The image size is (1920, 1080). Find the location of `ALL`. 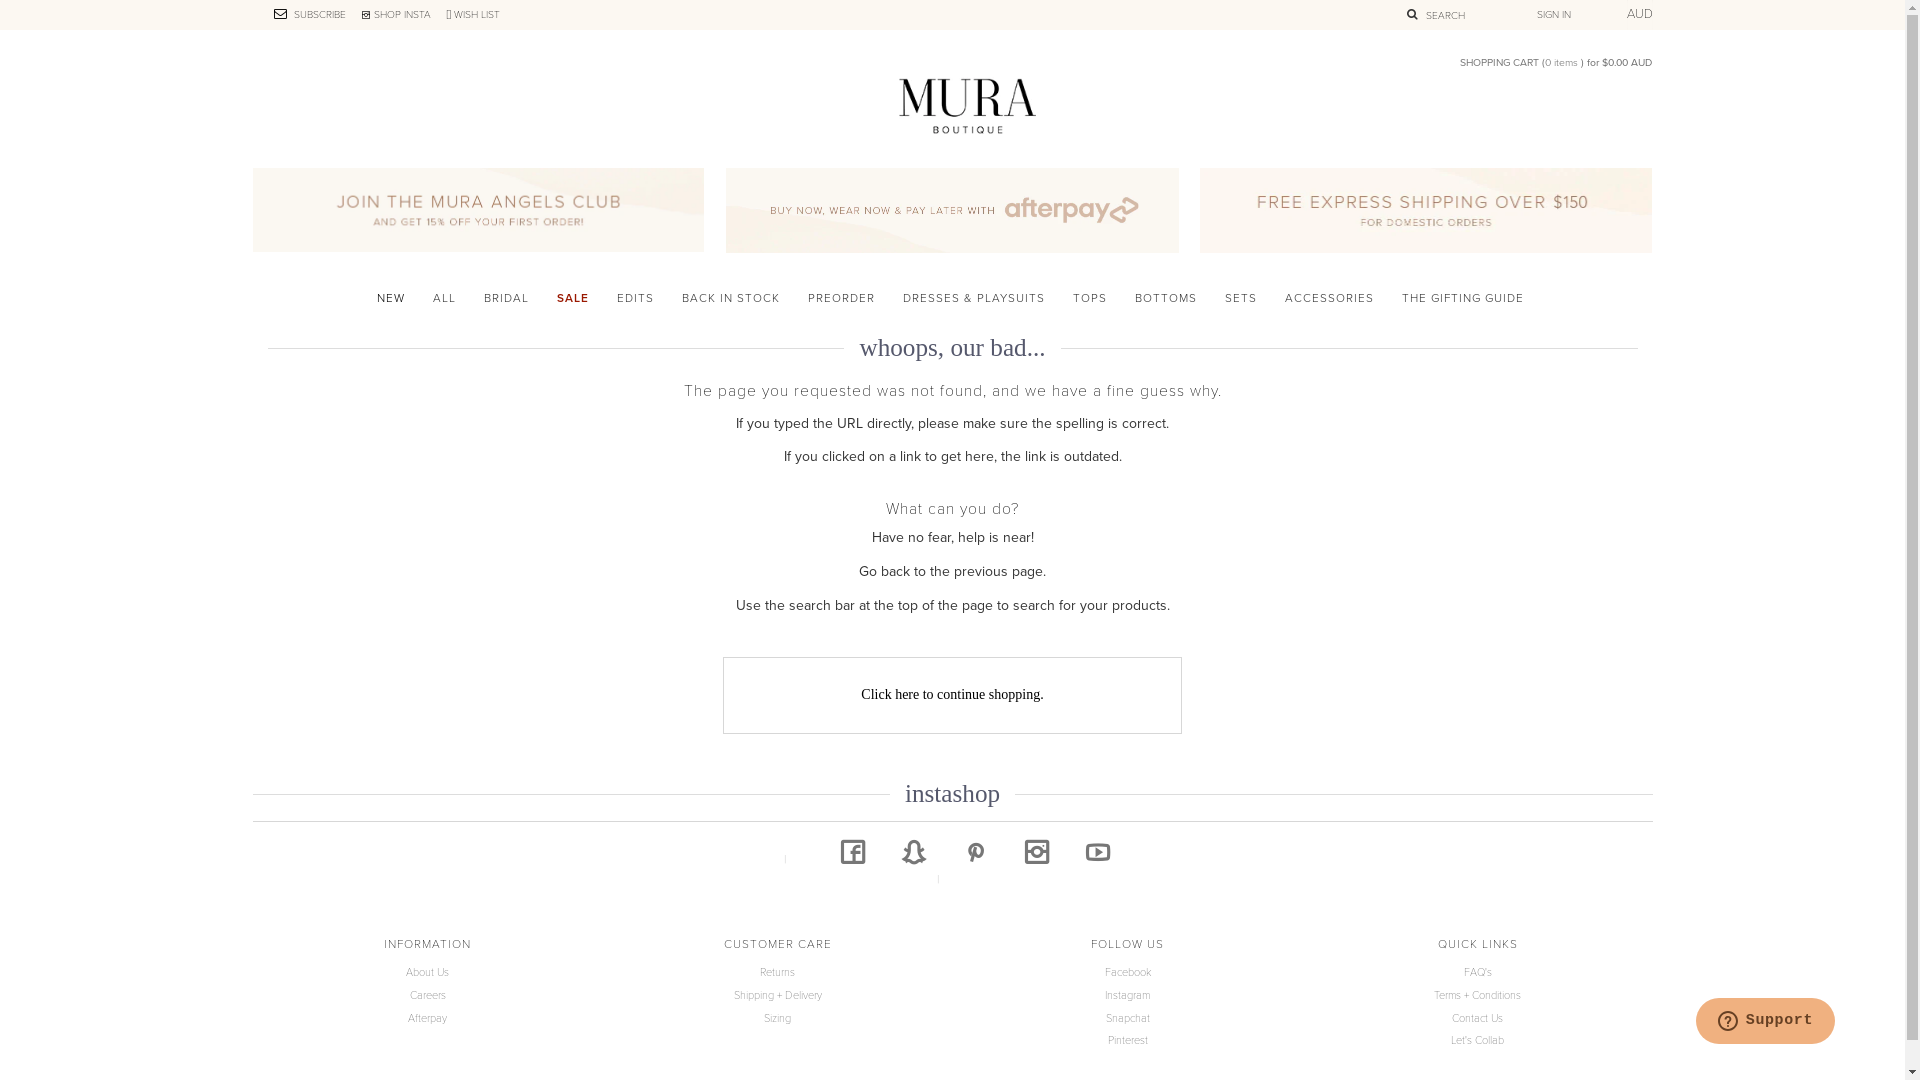

ALL is located at coordinates (444, 298).